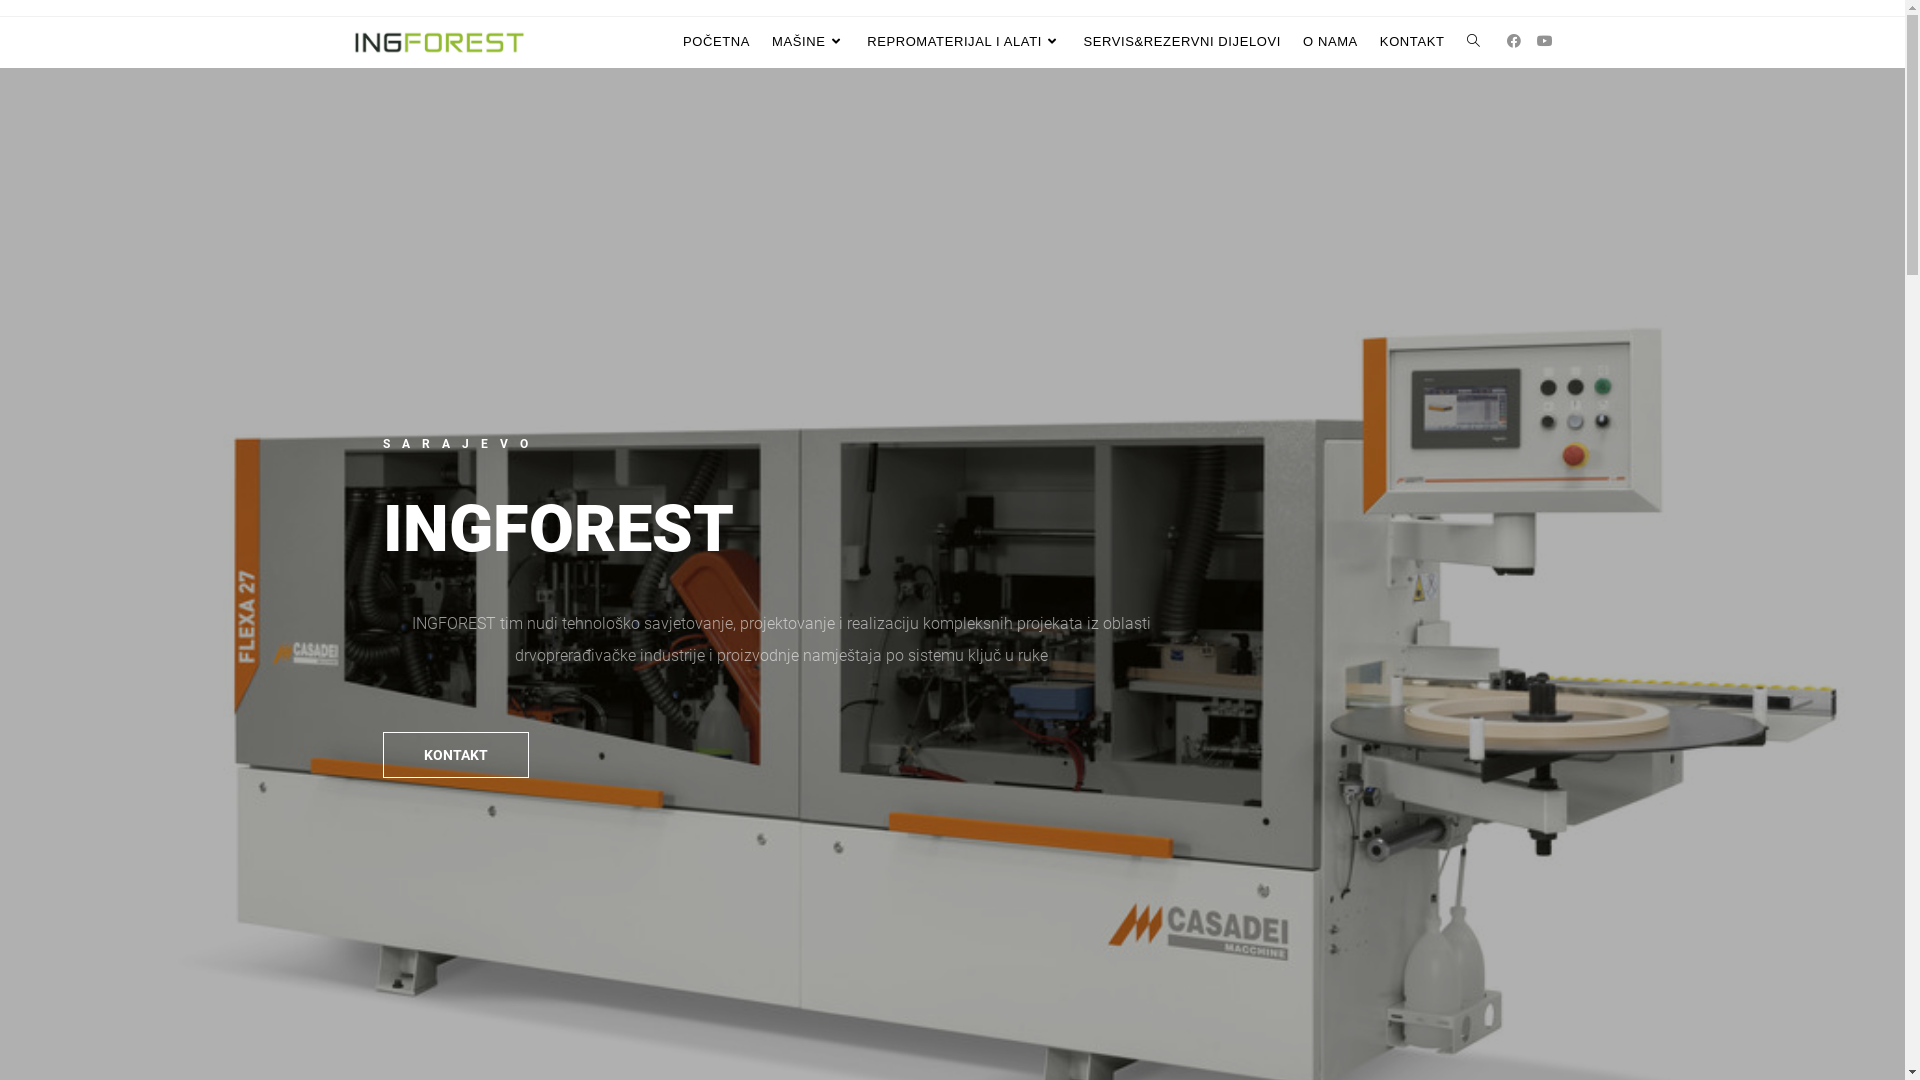  What do you see at coordinates (1412, 42) in the screenshot?
I see `KONTAKT` at bounding box center [1412, 42].